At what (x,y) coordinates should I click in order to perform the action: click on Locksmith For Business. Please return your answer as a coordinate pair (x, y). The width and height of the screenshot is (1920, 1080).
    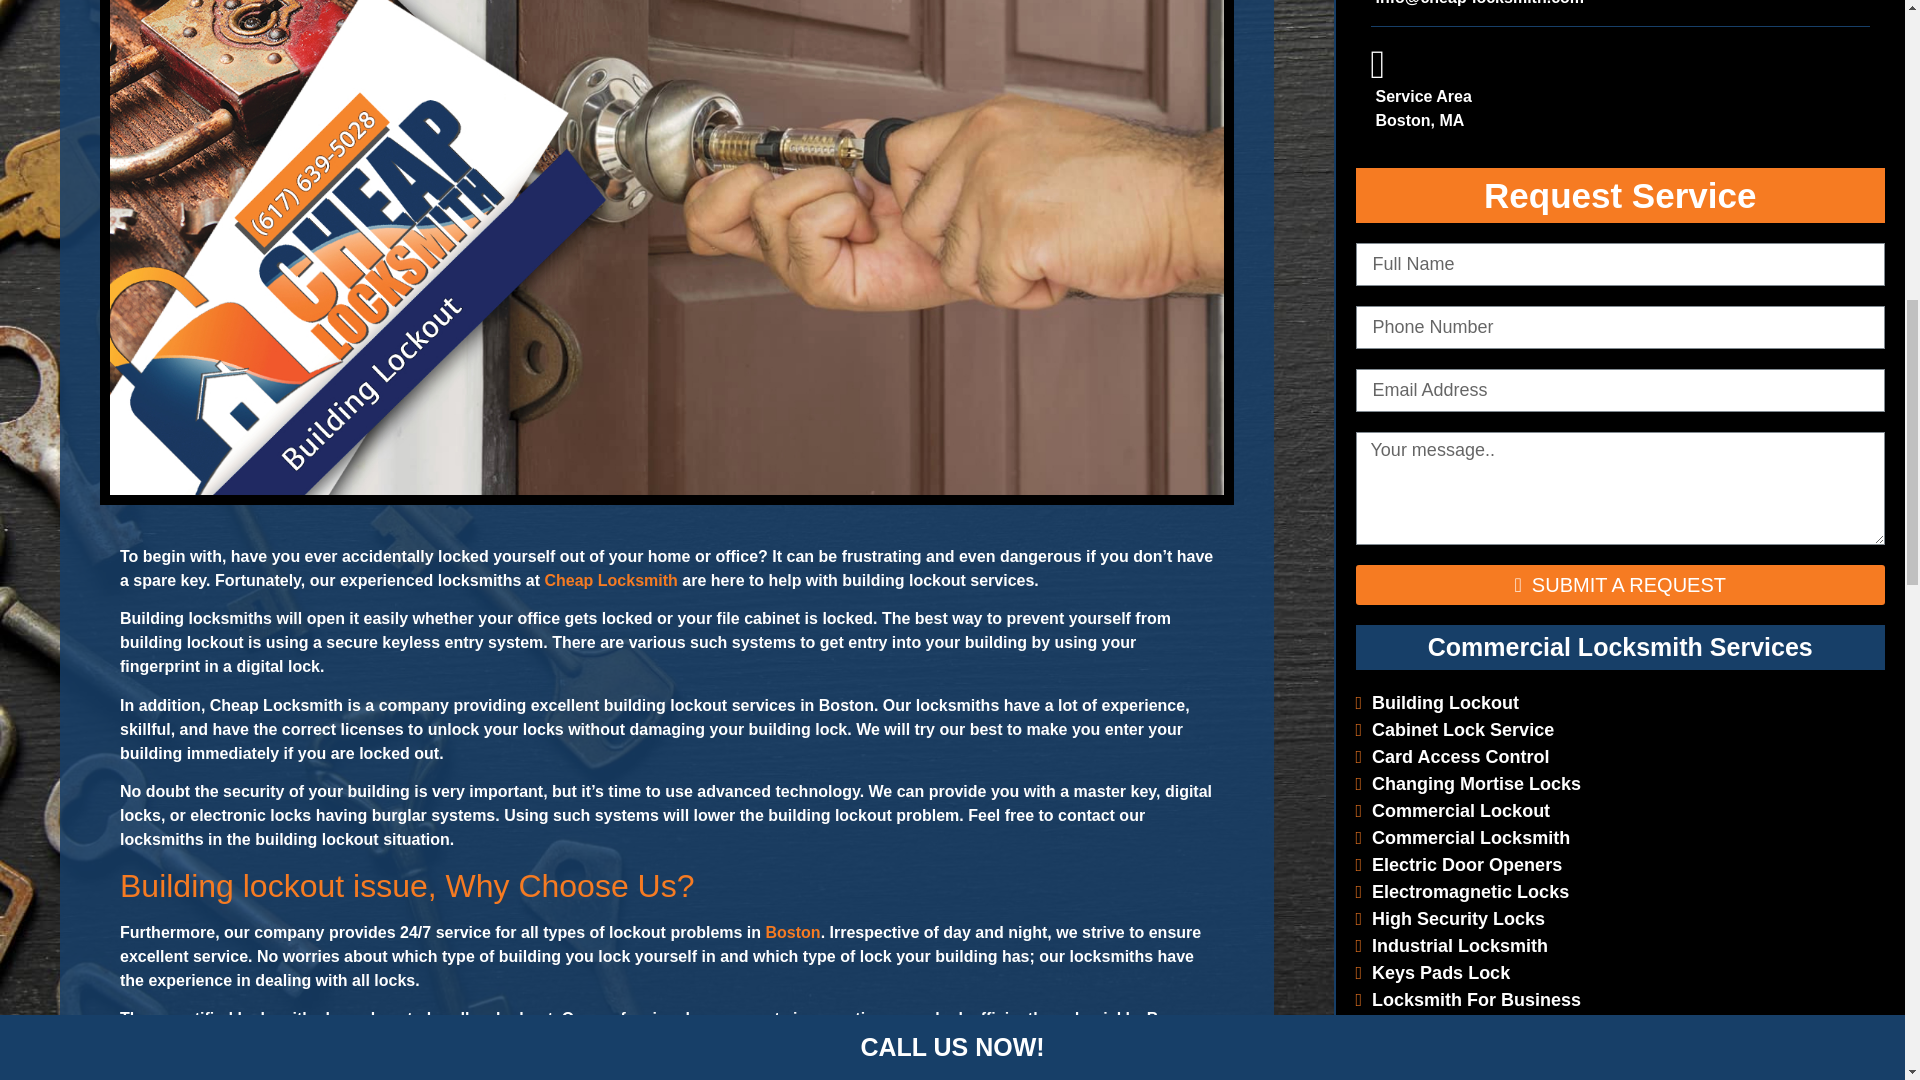
    Looking at the image, I should click on (1468, 1000).